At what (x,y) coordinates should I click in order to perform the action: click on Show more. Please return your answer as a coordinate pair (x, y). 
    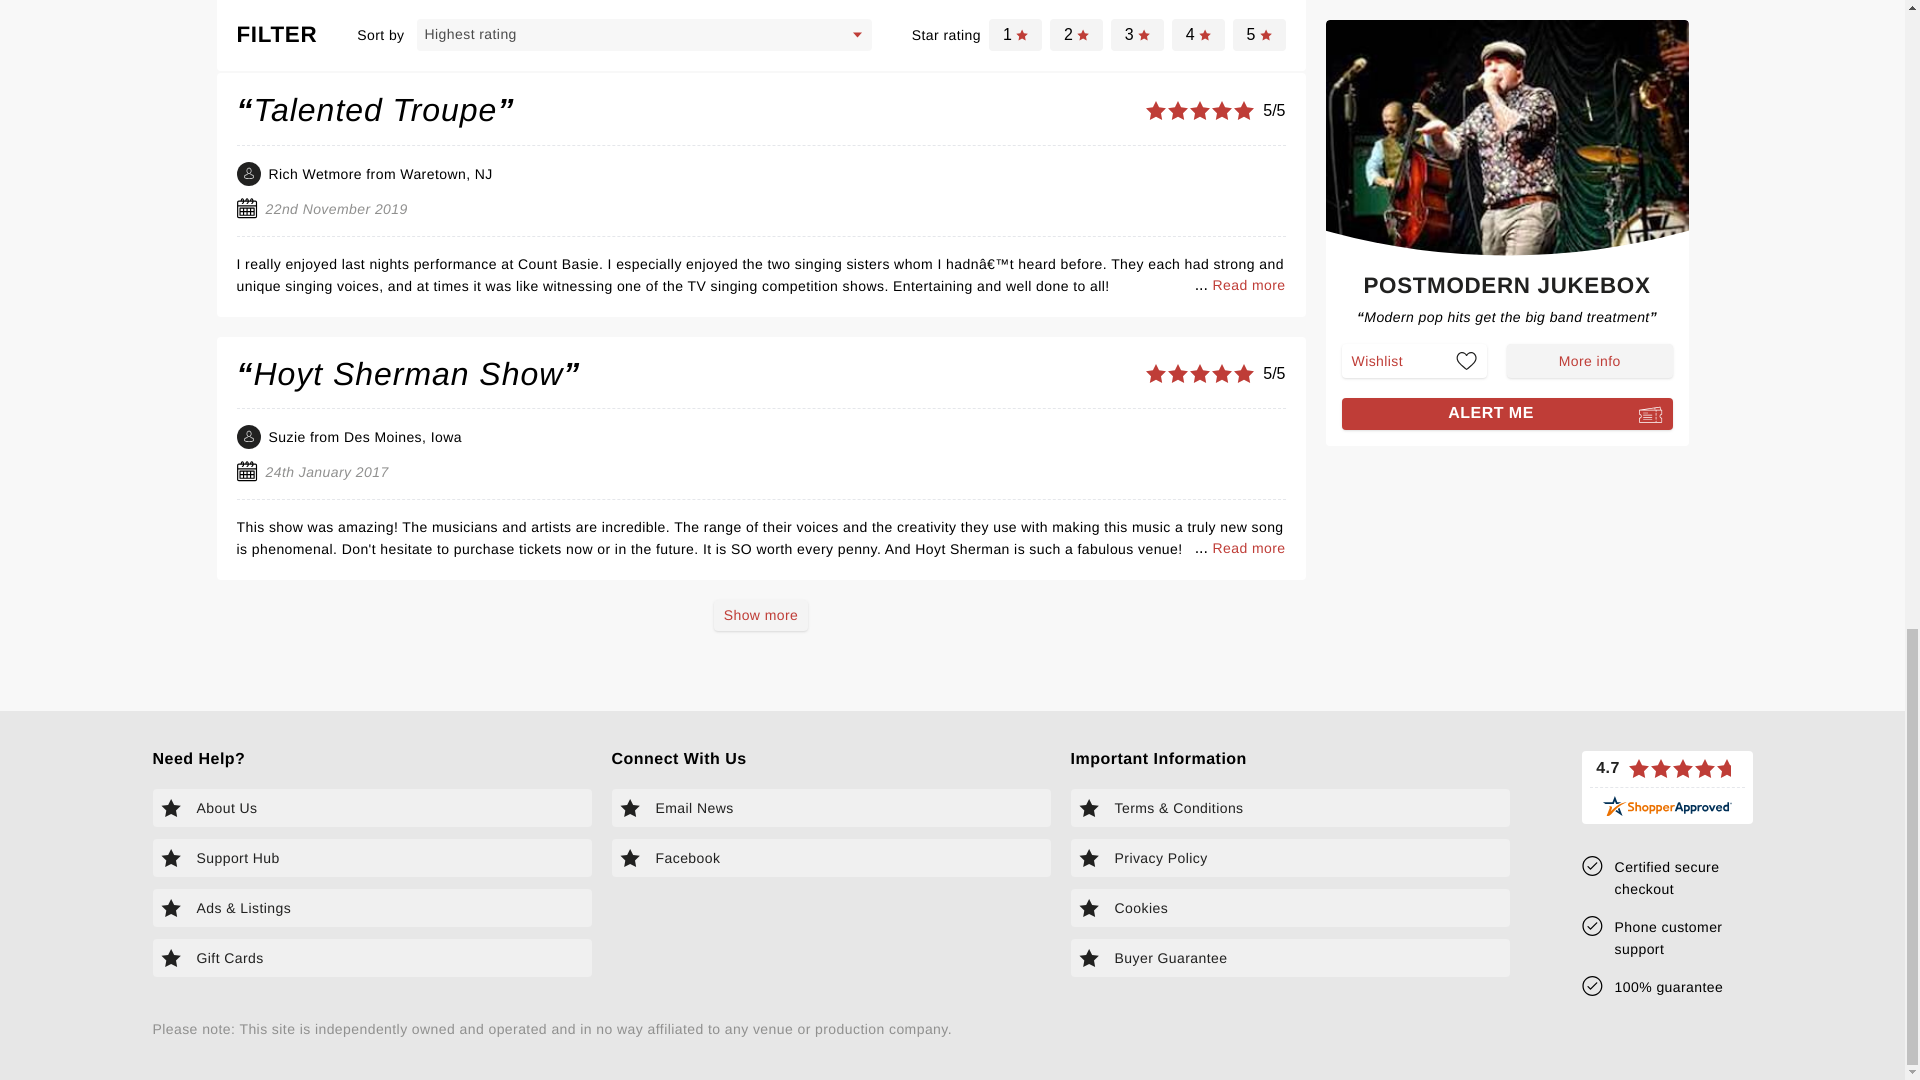
    Looking at the image, I should click on (761, 615).